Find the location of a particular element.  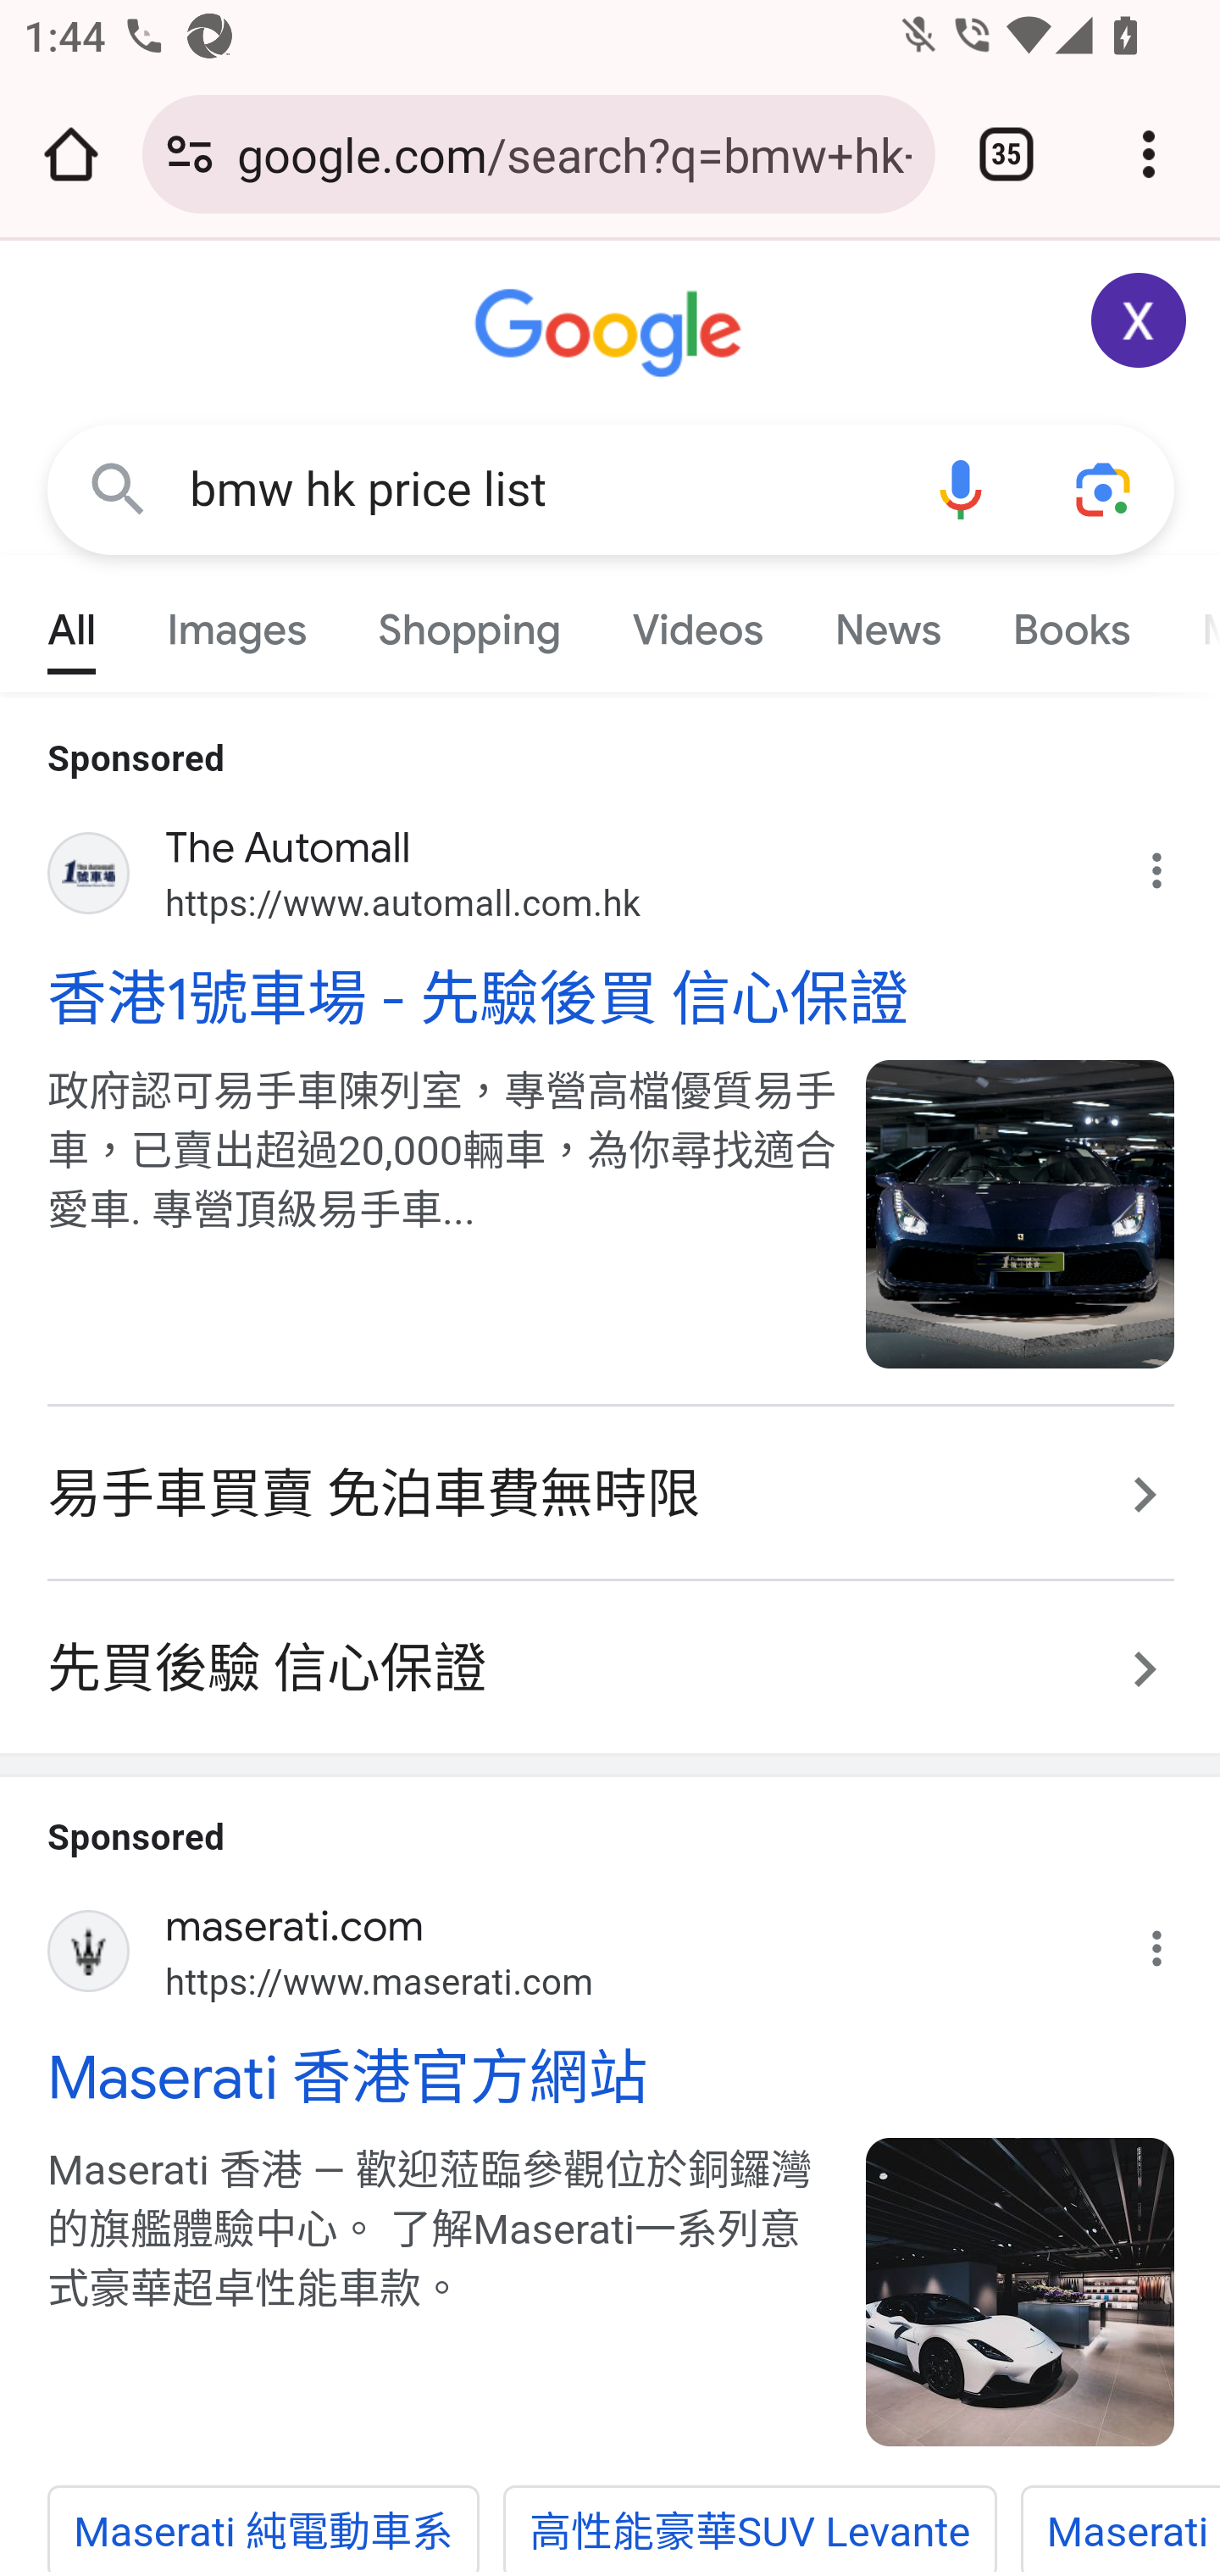

Switch or close tabs is located at coordinates (1006, 154).